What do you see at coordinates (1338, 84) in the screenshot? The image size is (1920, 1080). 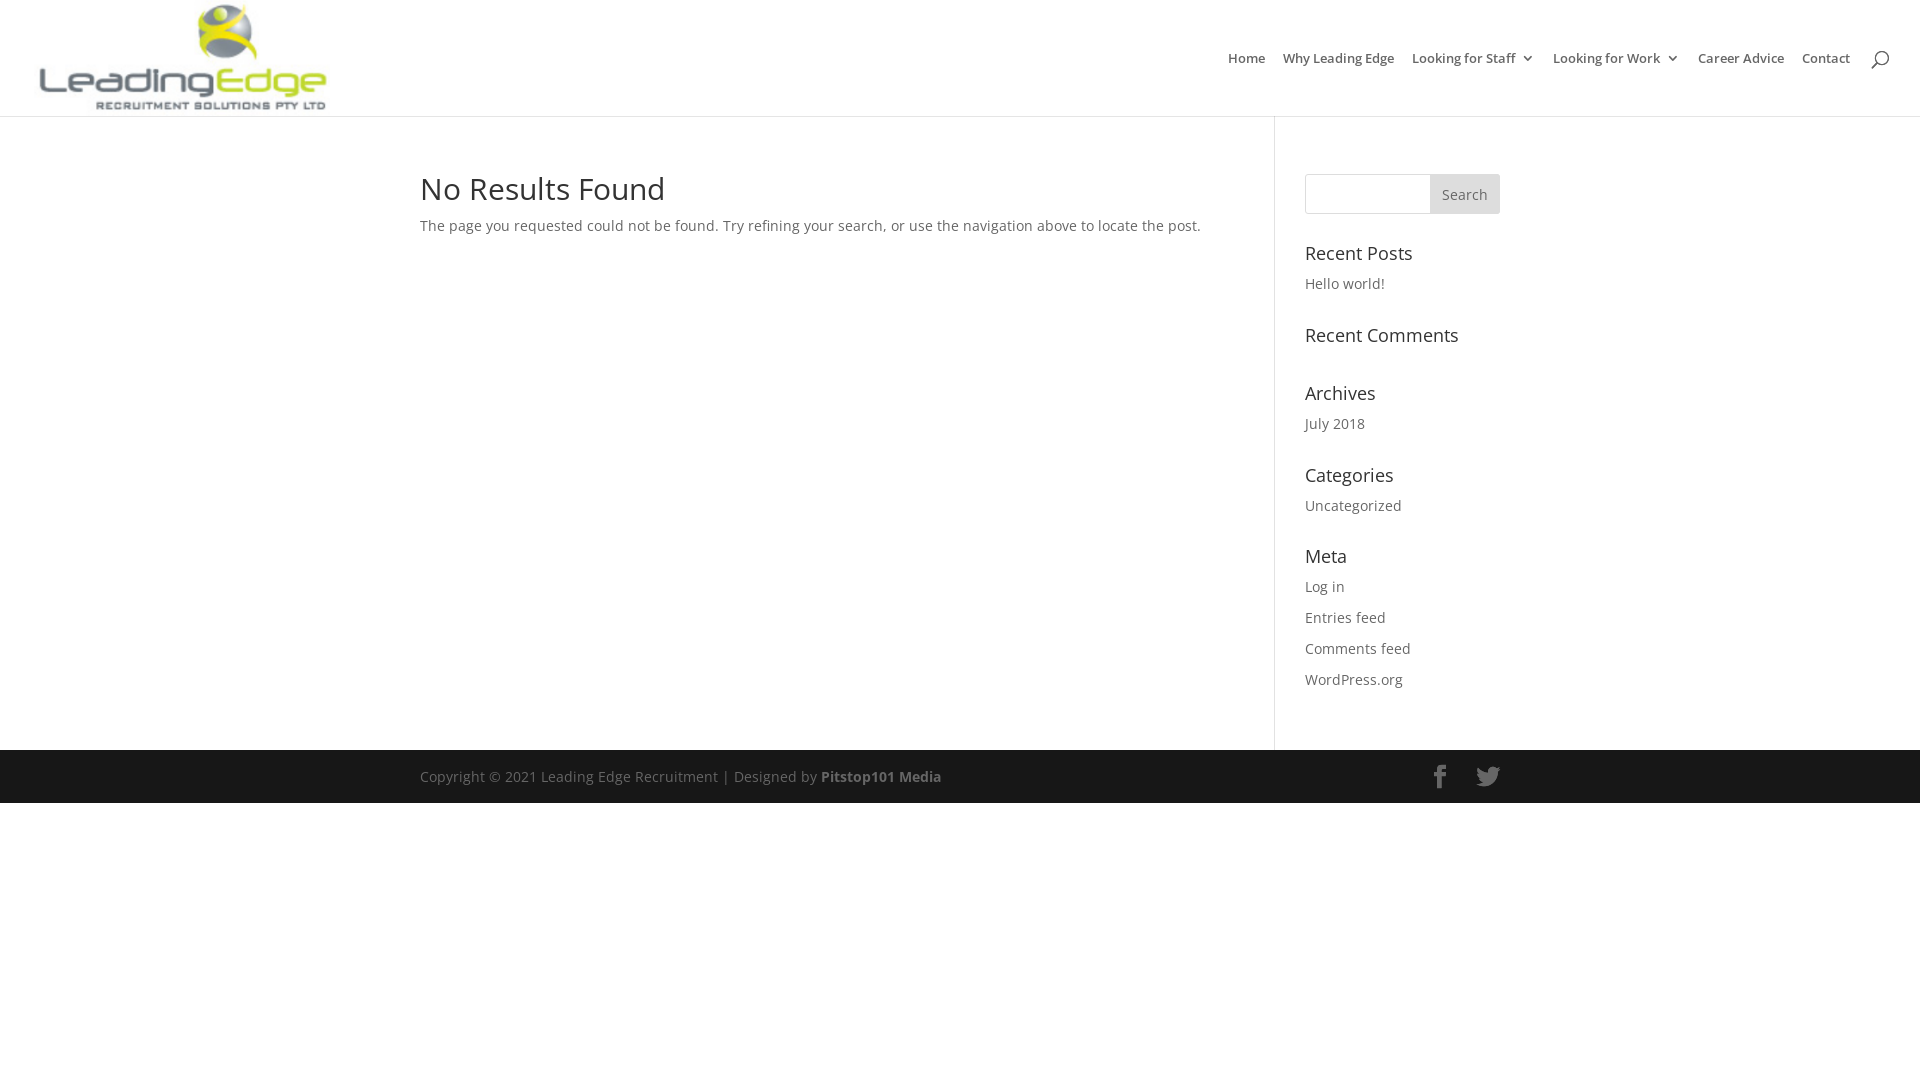 I see `Why Leading Edge` at bounding box center [1338, 84].